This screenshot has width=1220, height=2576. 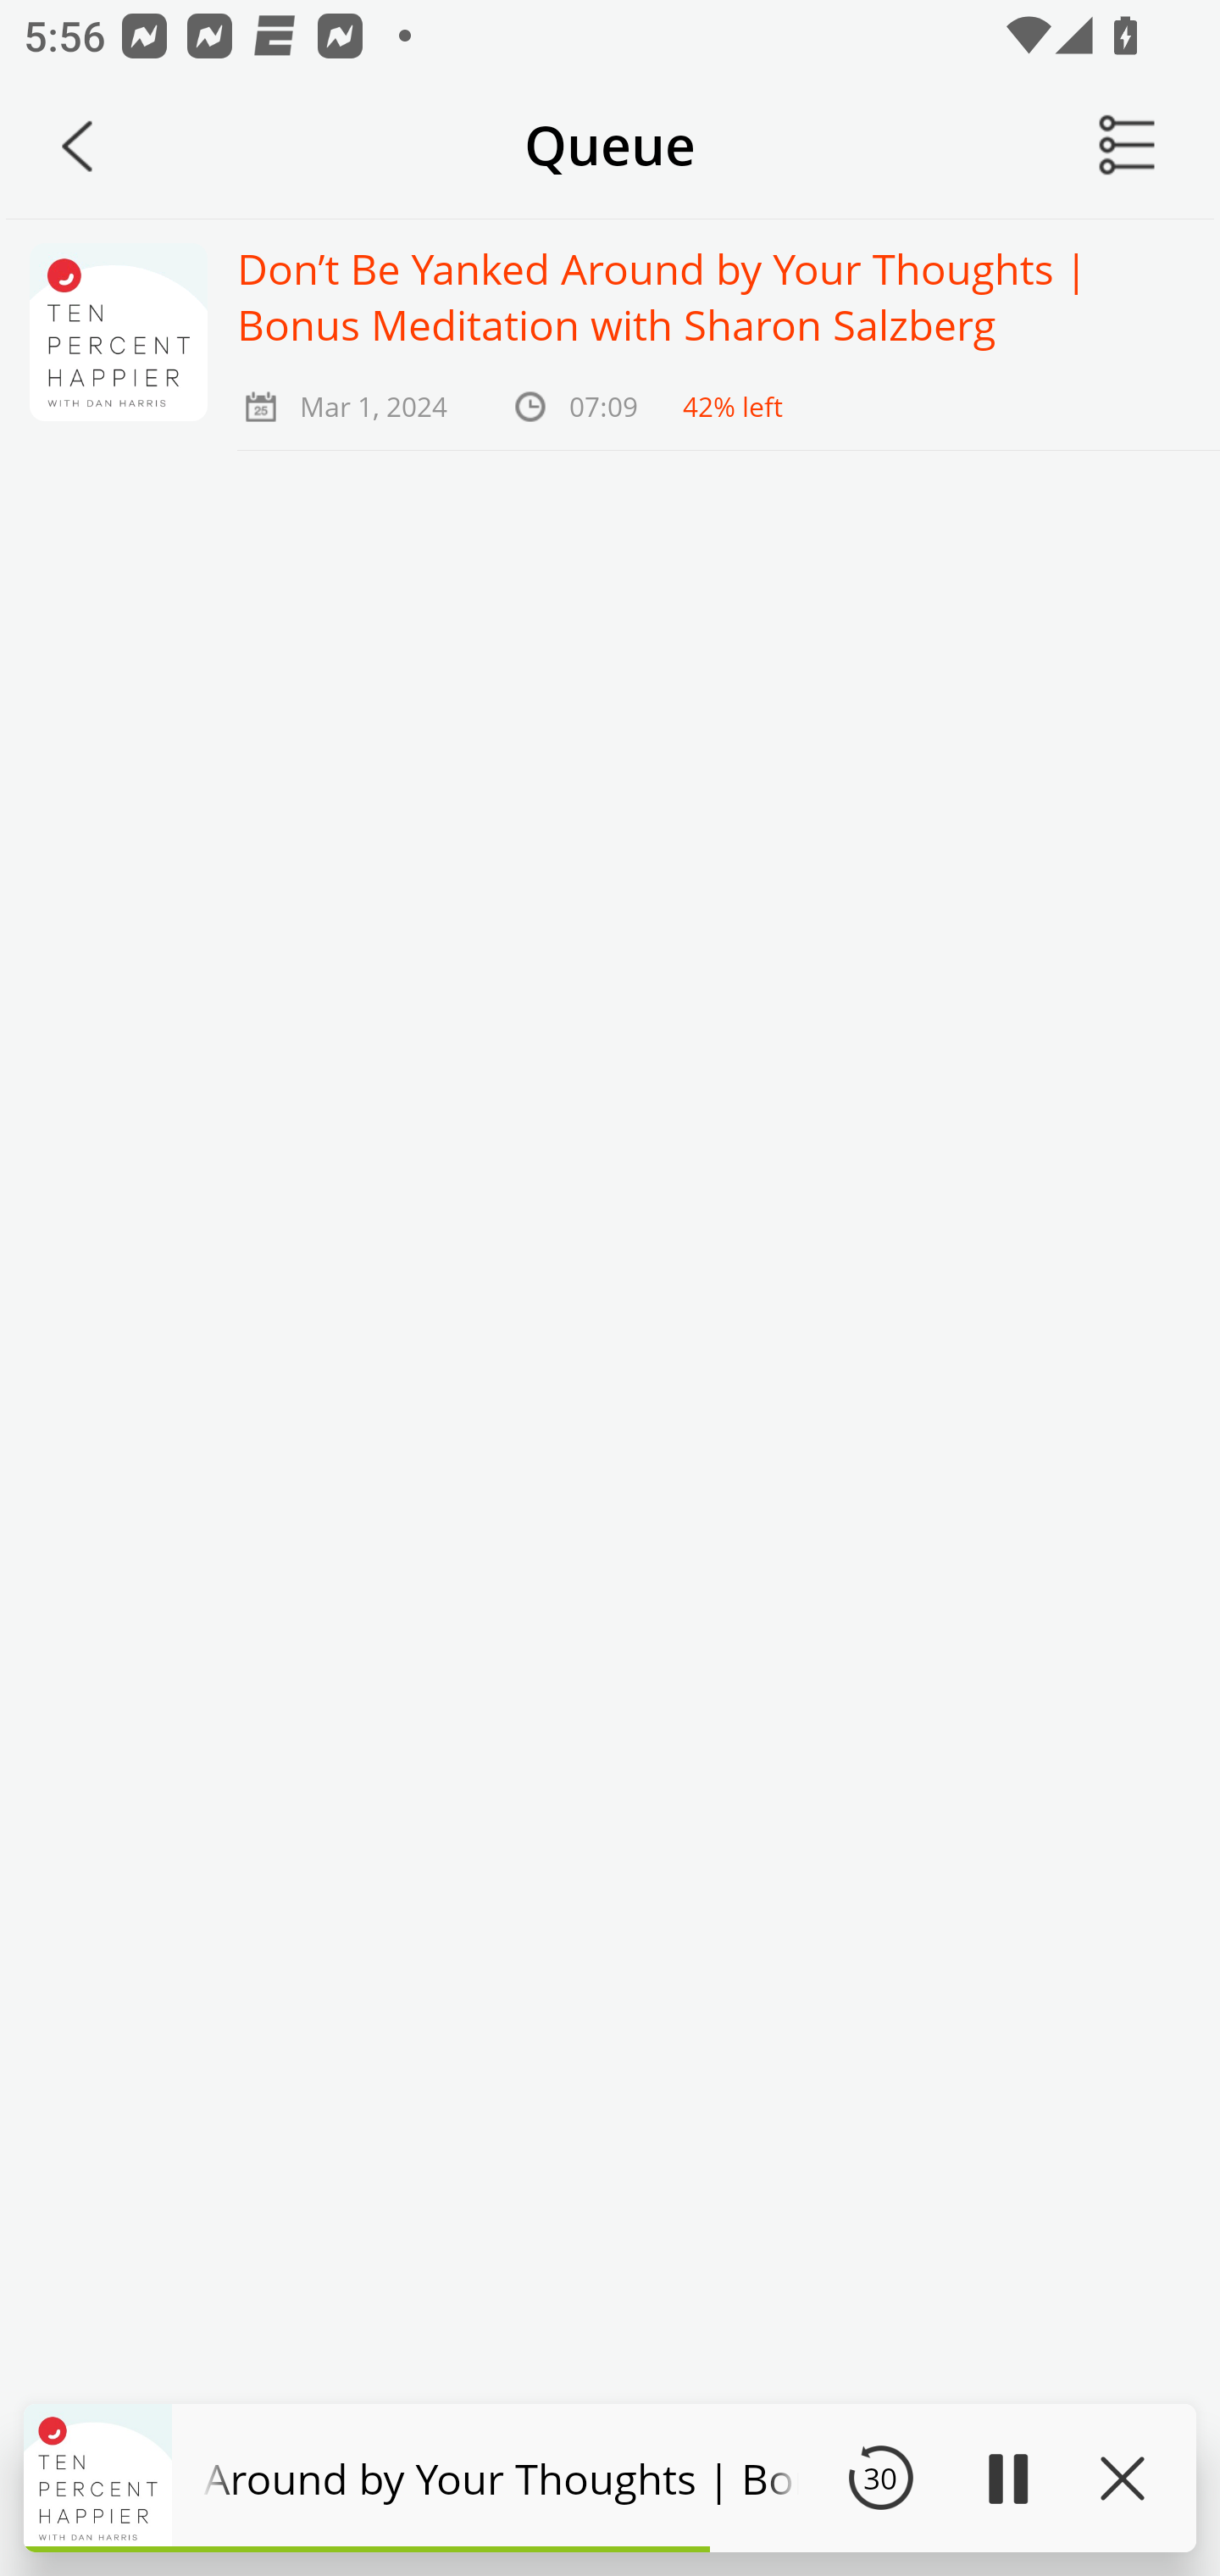 I want to click on Play, so click(x=1006, y=2478).